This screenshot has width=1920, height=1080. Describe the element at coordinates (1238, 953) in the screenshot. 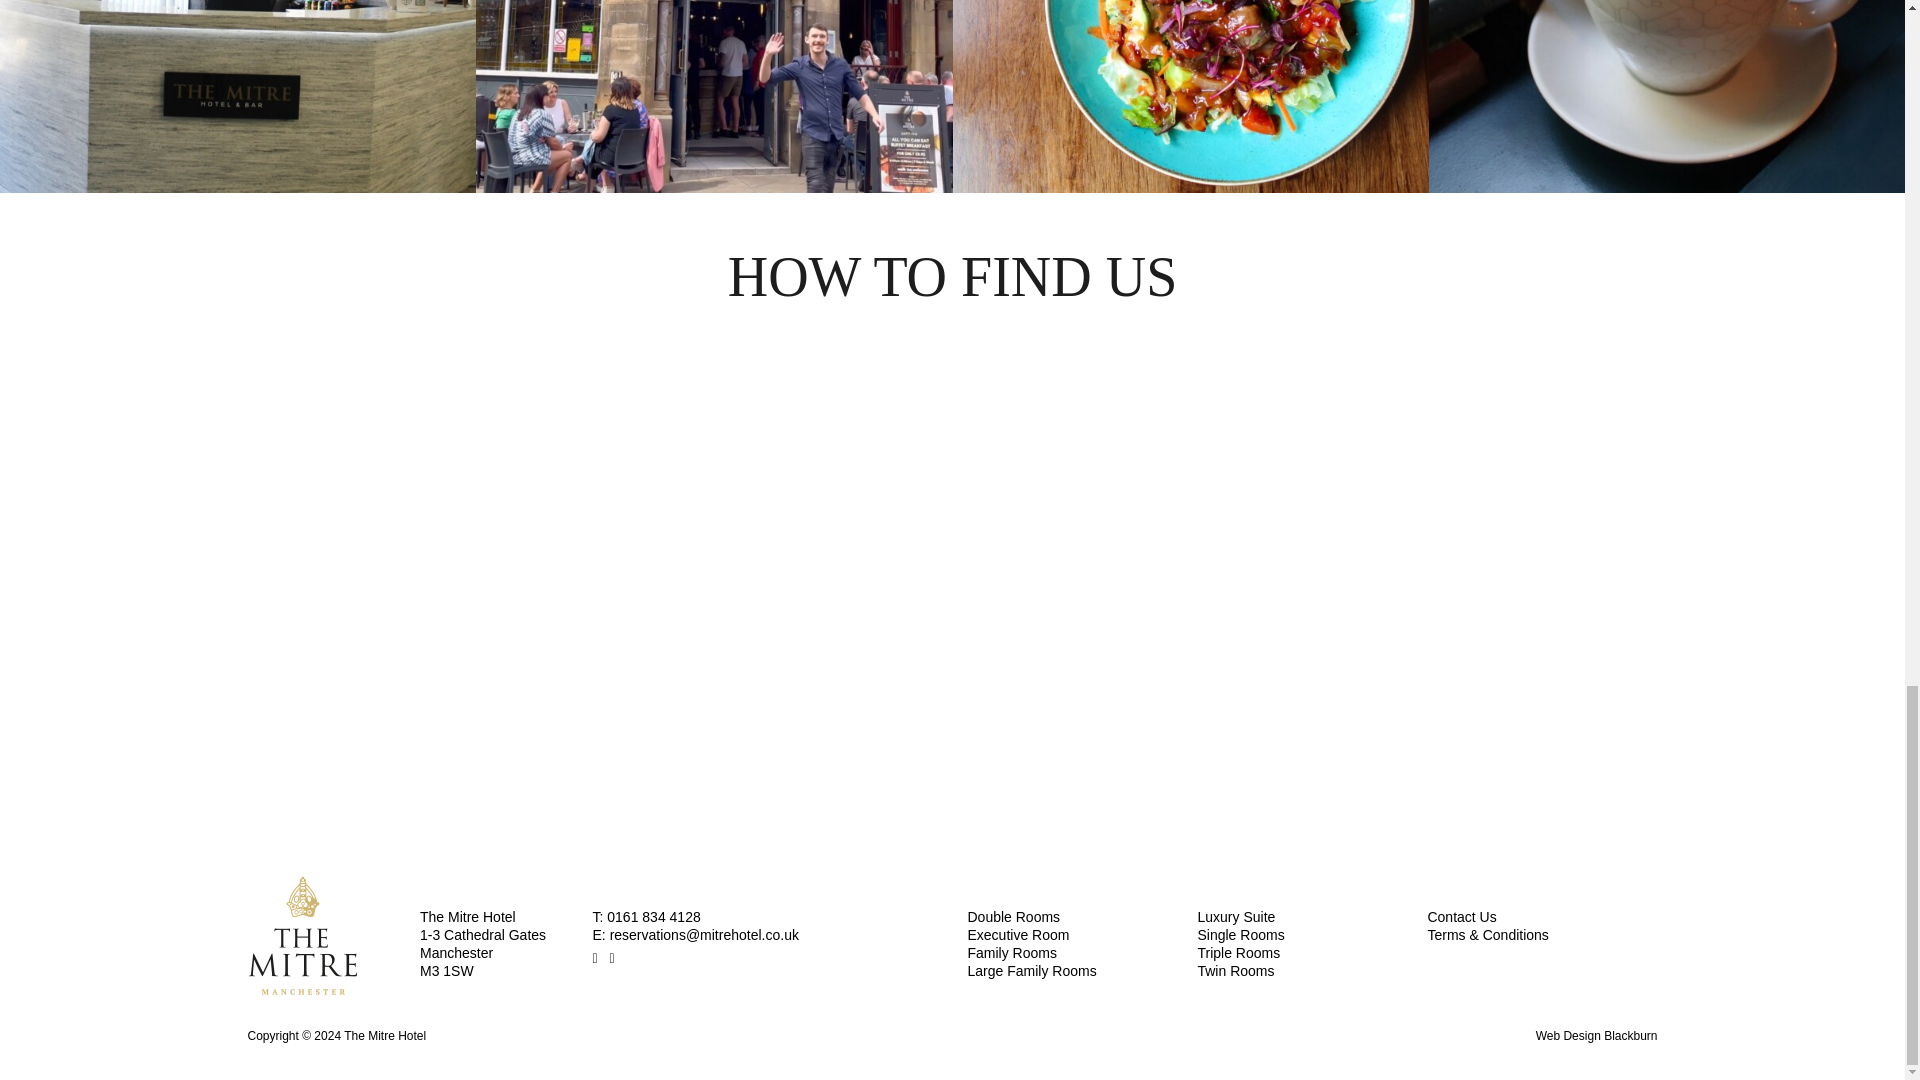

I see `Triple Rooms` at that location.